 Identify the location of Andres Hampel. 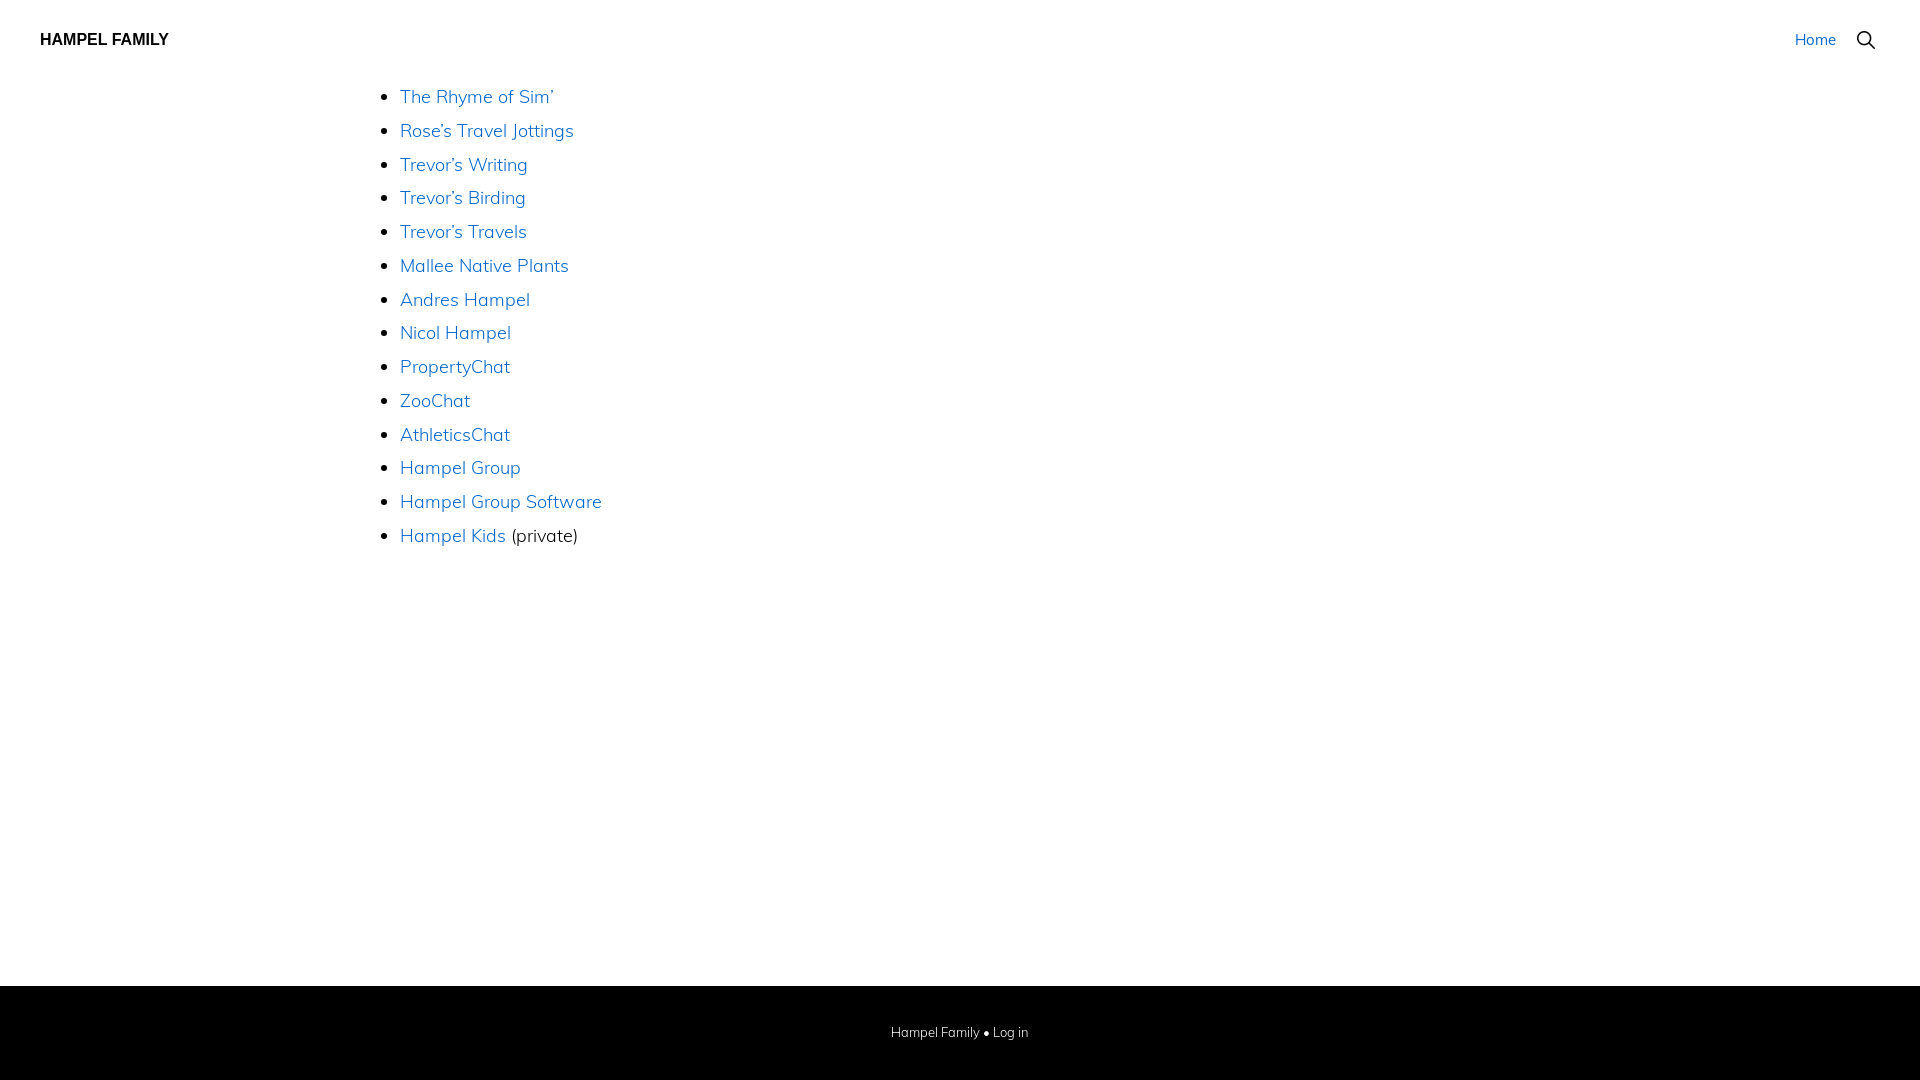
(465, 300).